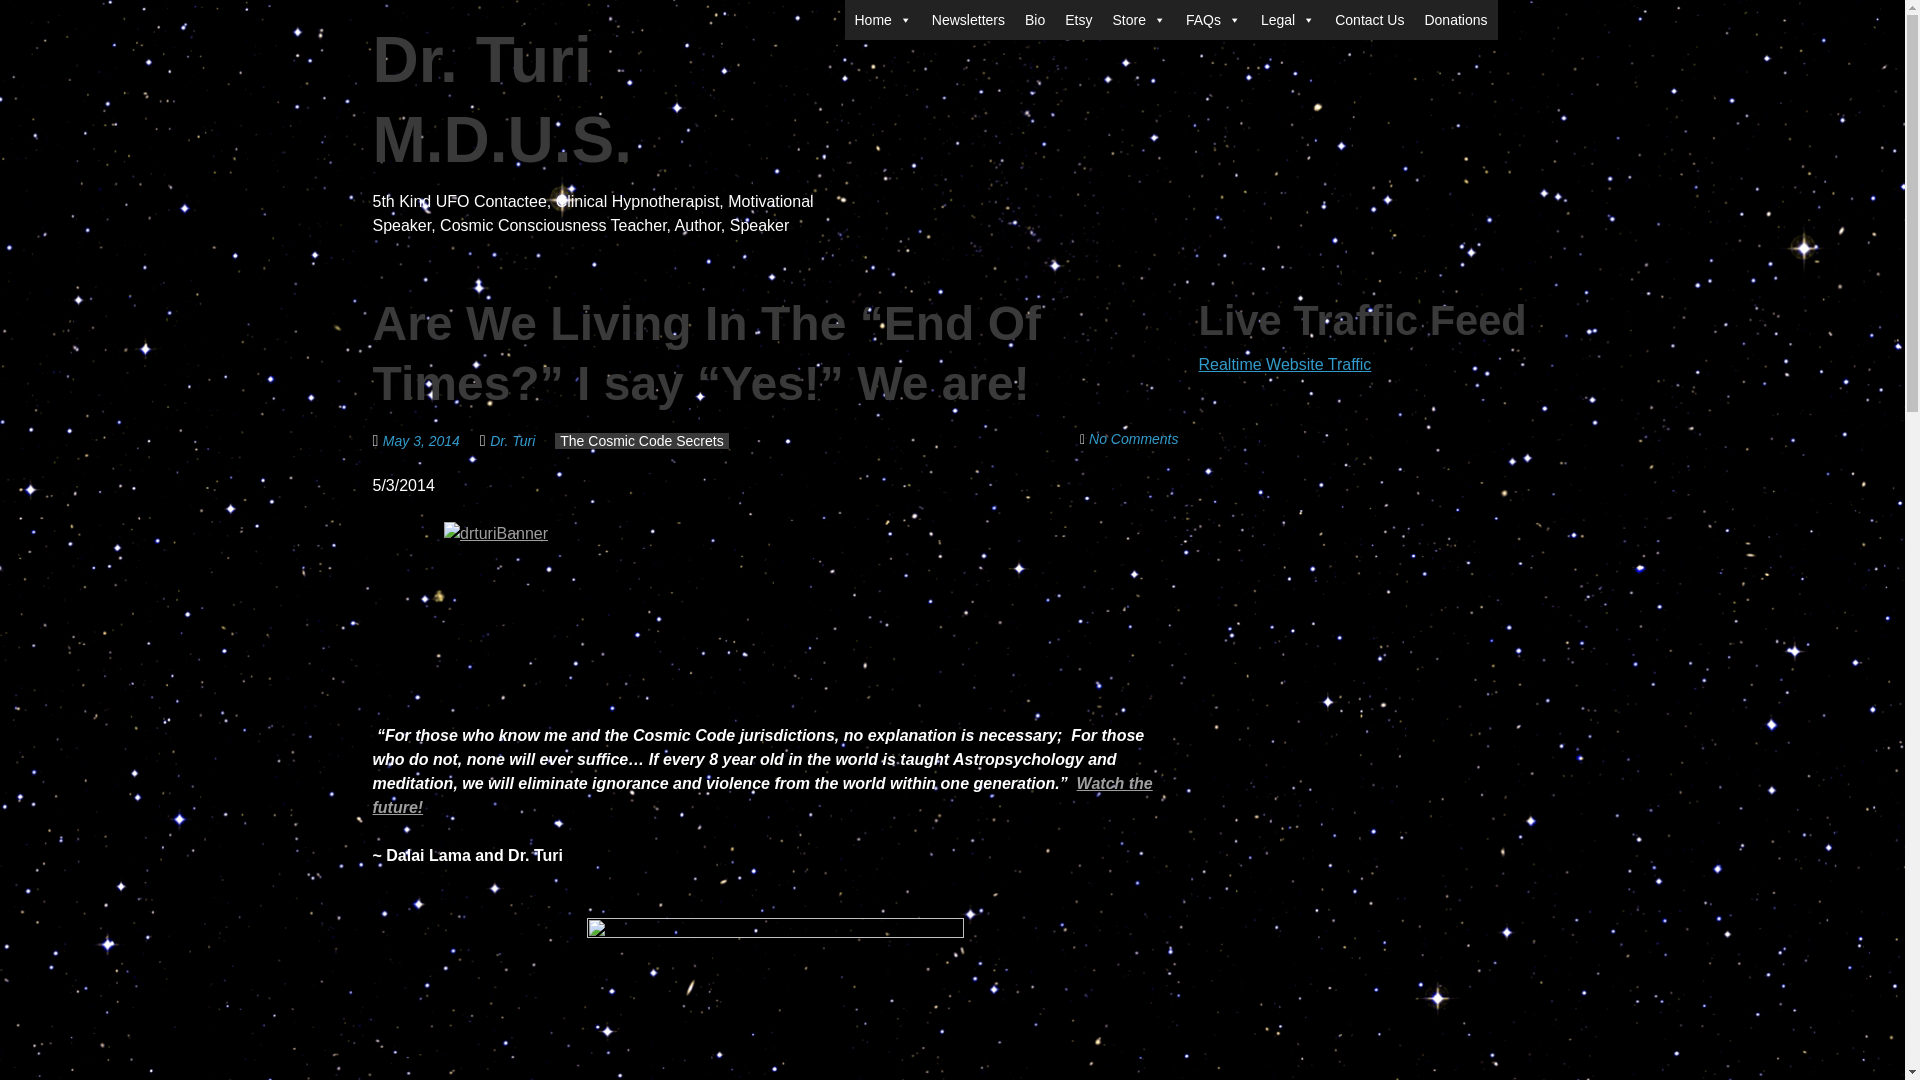  What do you see at coordinates (897, 12) in the screenshot?
I see `Skip to content` at bounding box center [897, 12].